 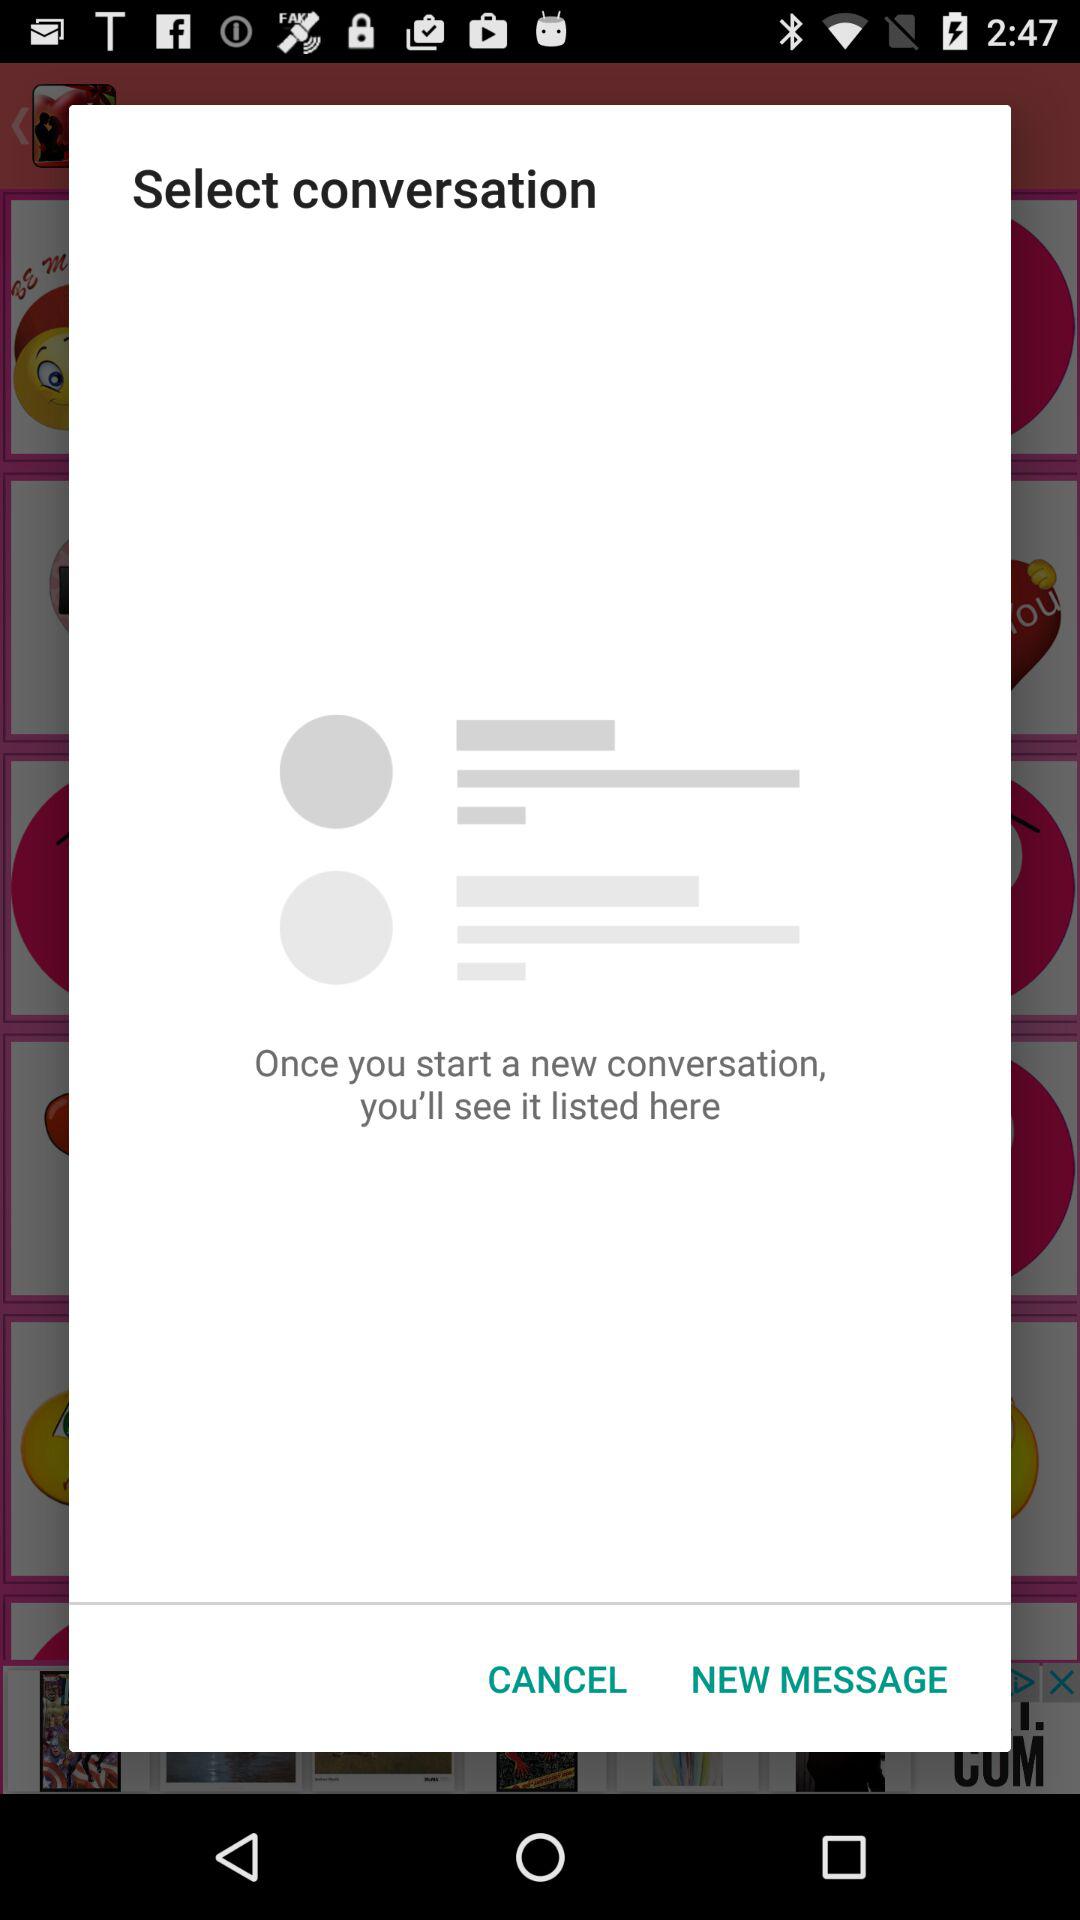 I want to click on tap the button next to the new message item, so click(x=558, y=1678).